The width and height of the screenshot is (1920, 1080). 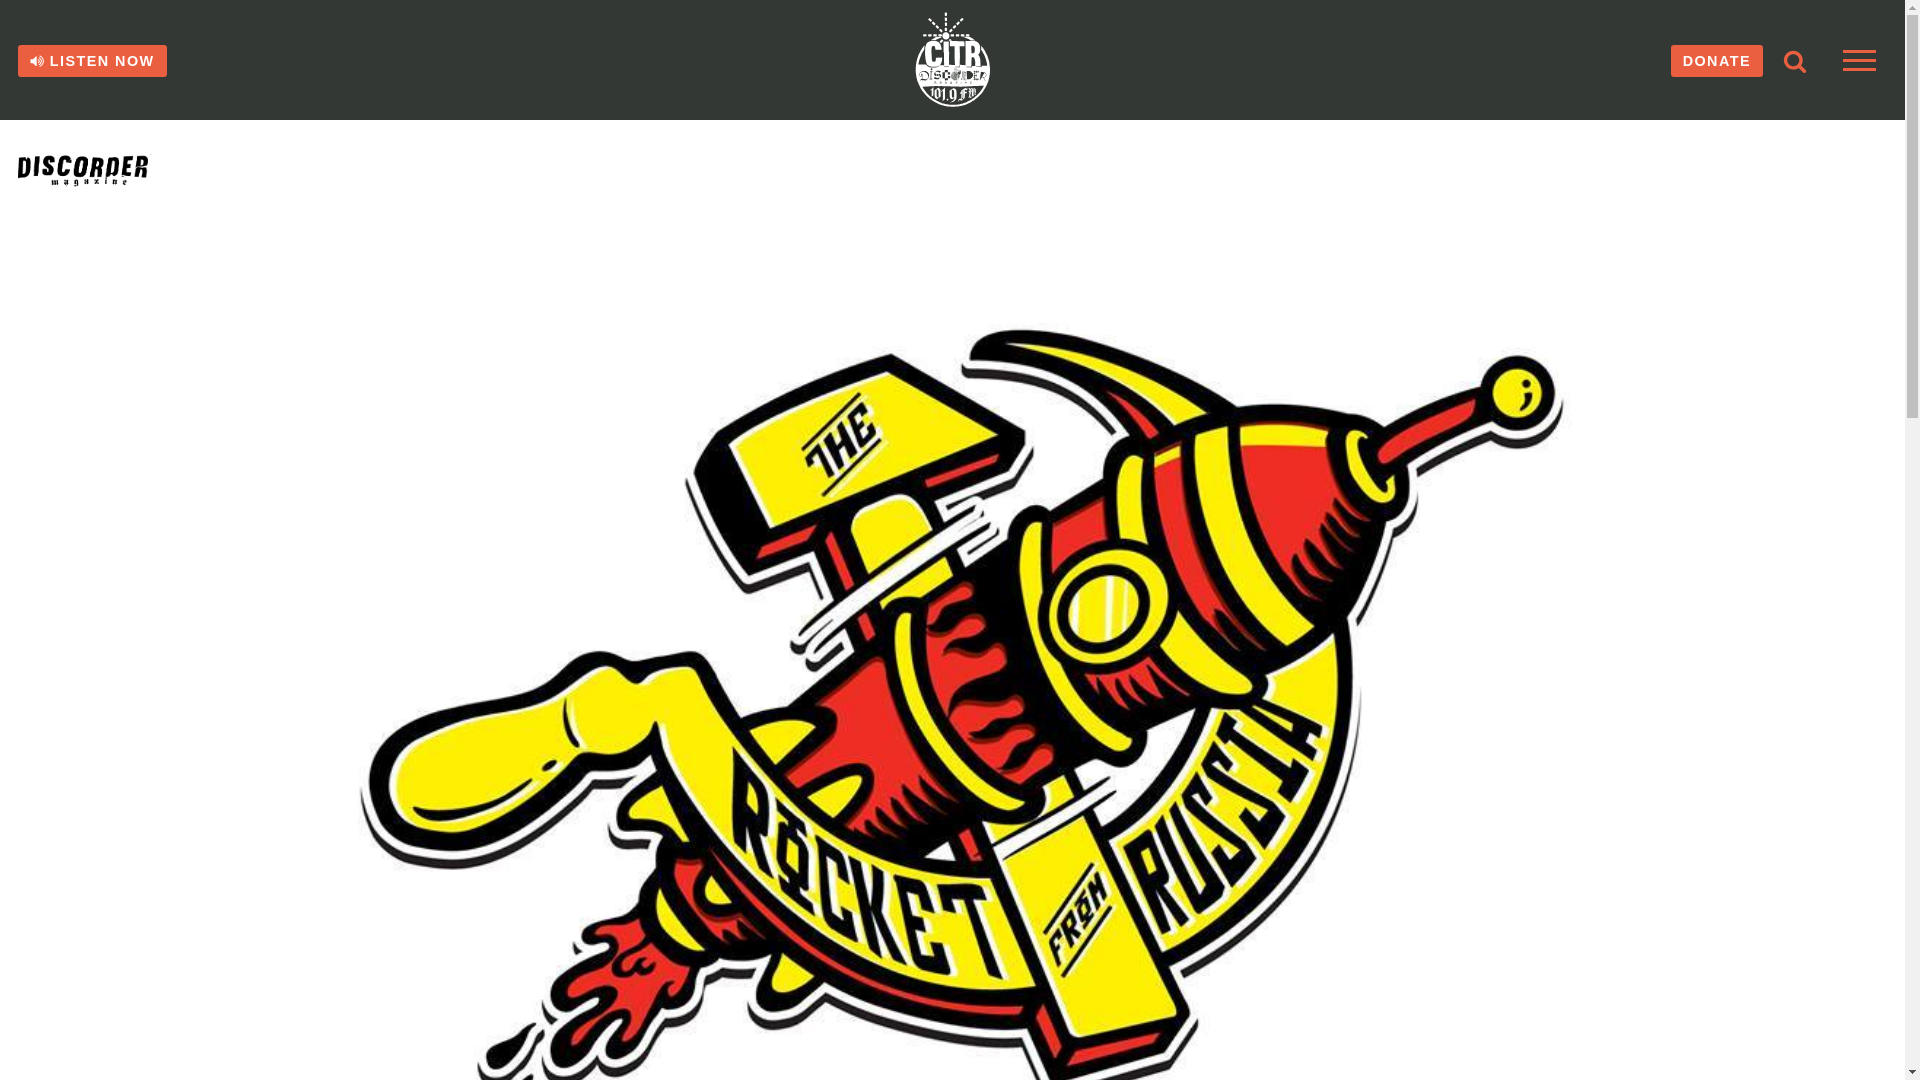 I want to click on Toggle navigation, so click(x=1859, y=60).